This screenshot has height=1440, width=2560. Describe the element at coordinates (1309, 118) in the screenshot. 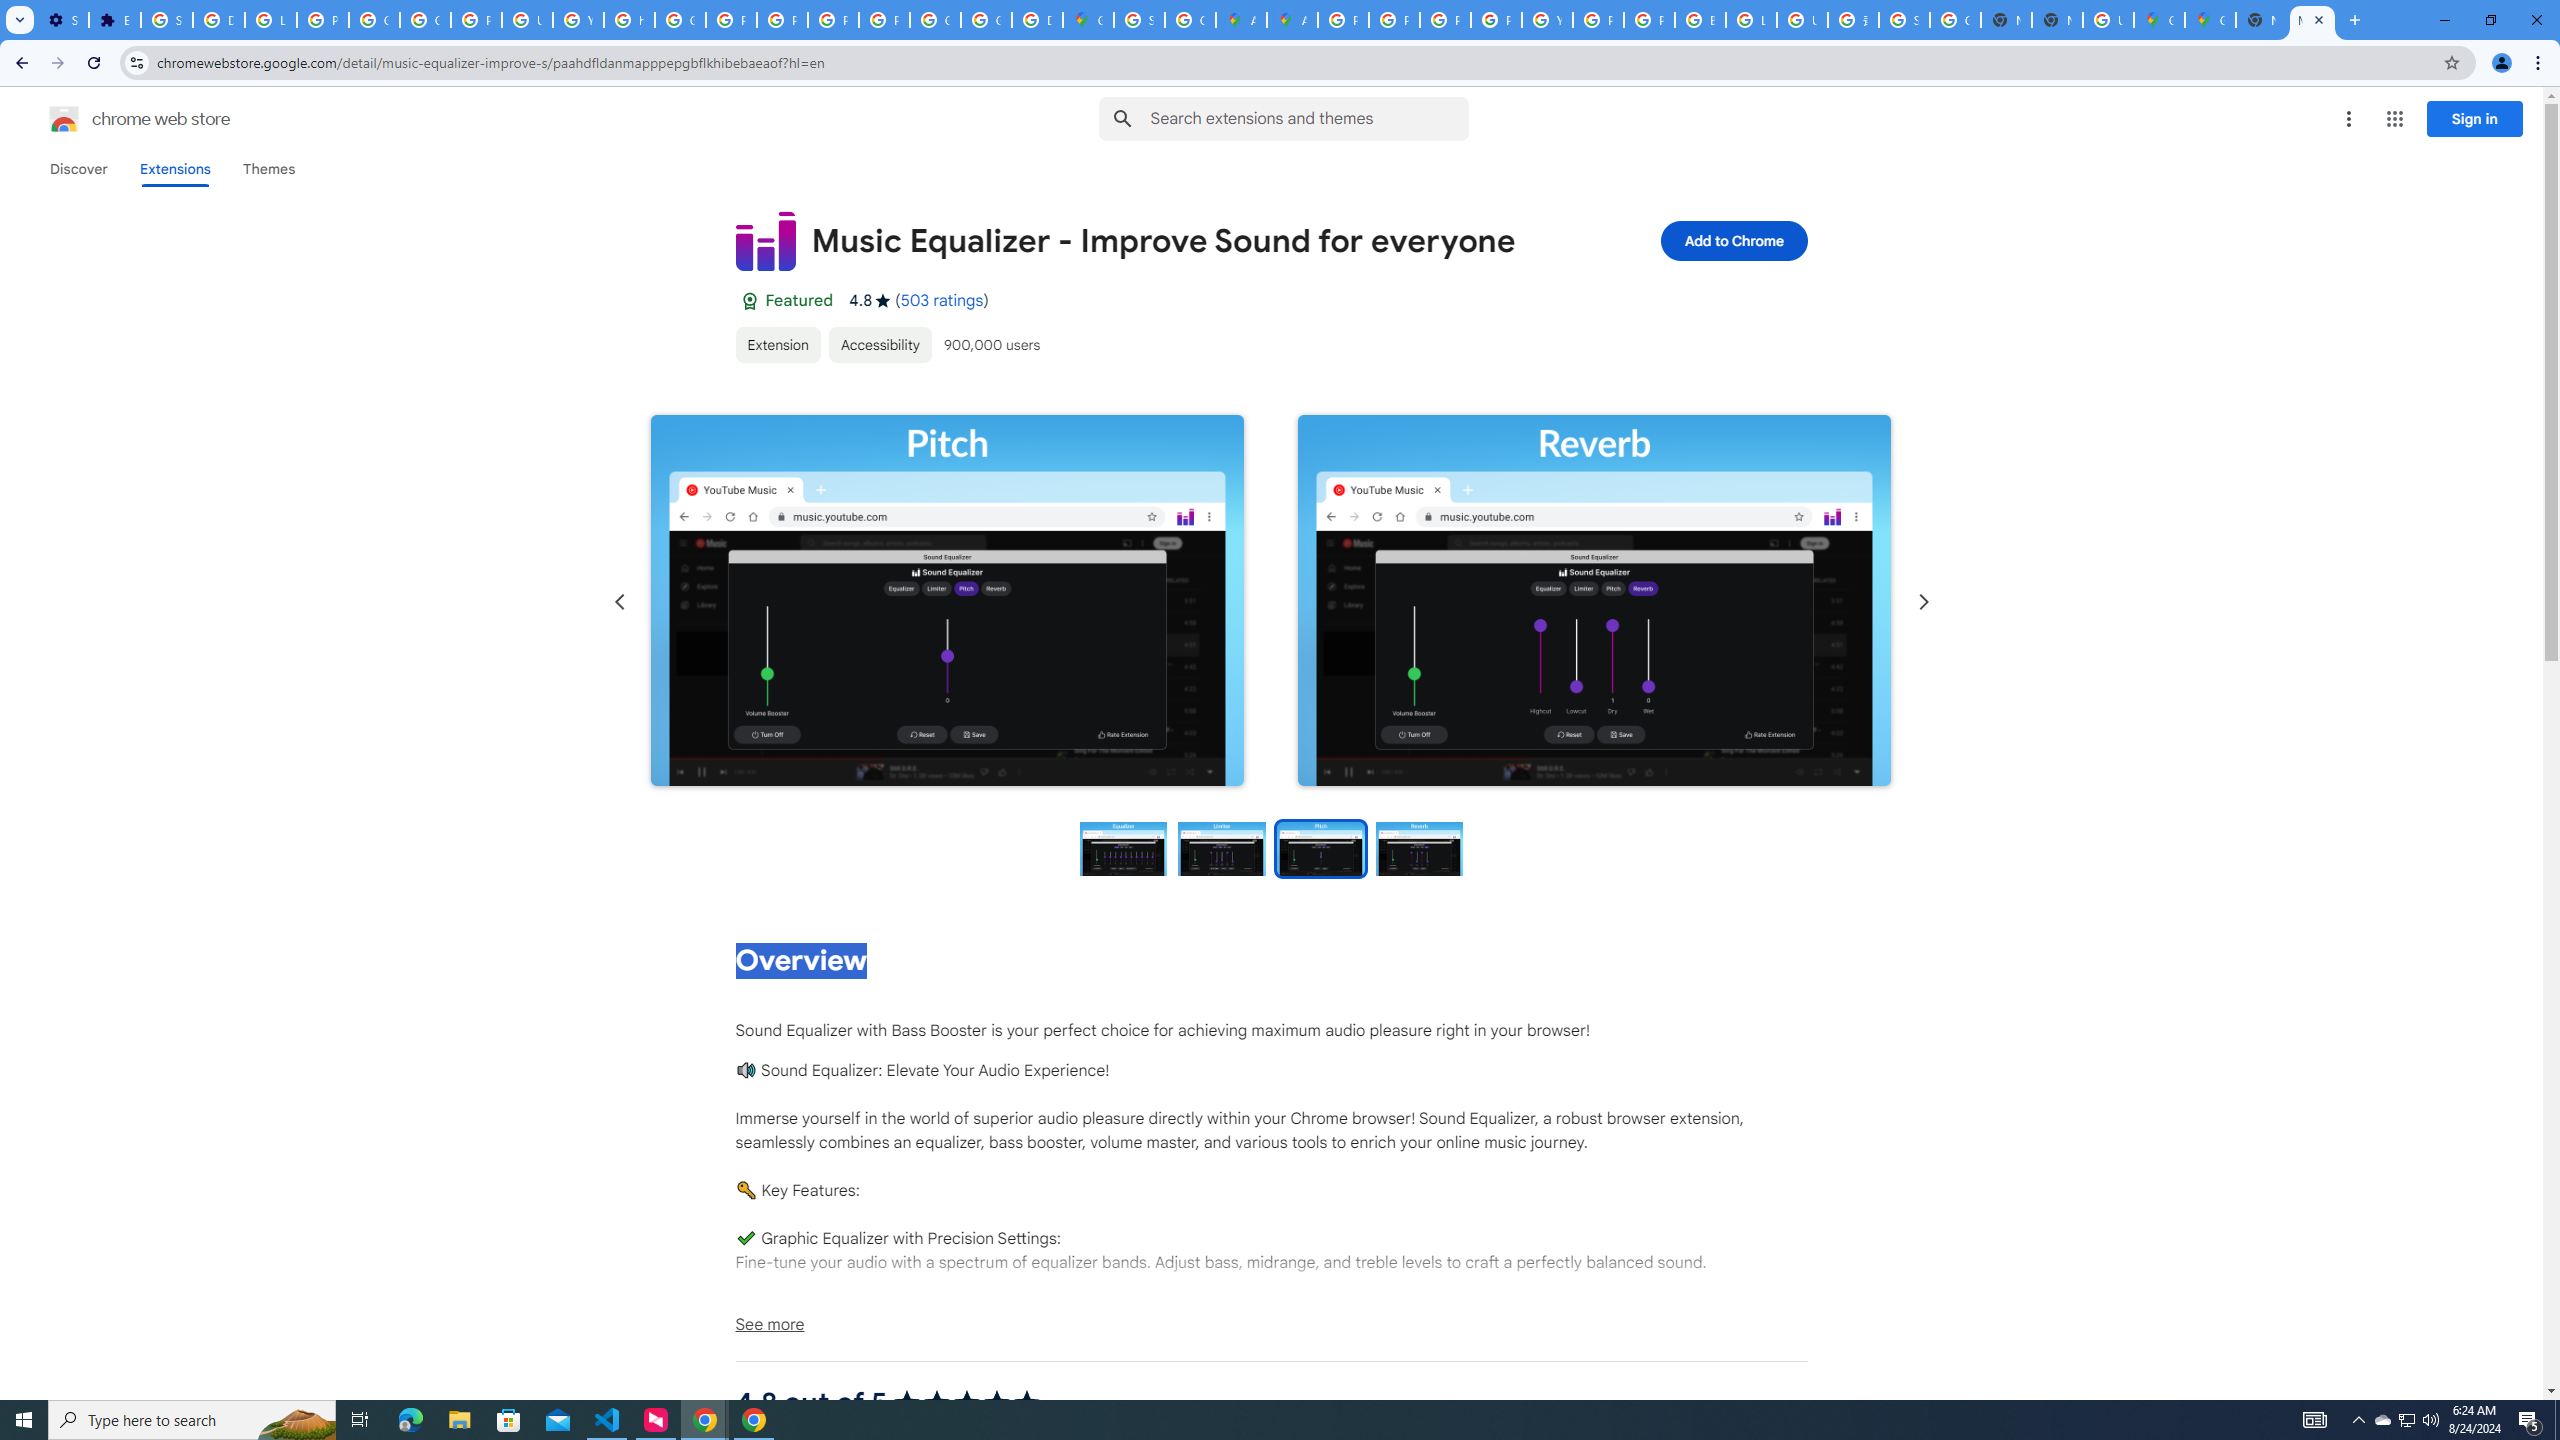

I see `Search input` at that location.